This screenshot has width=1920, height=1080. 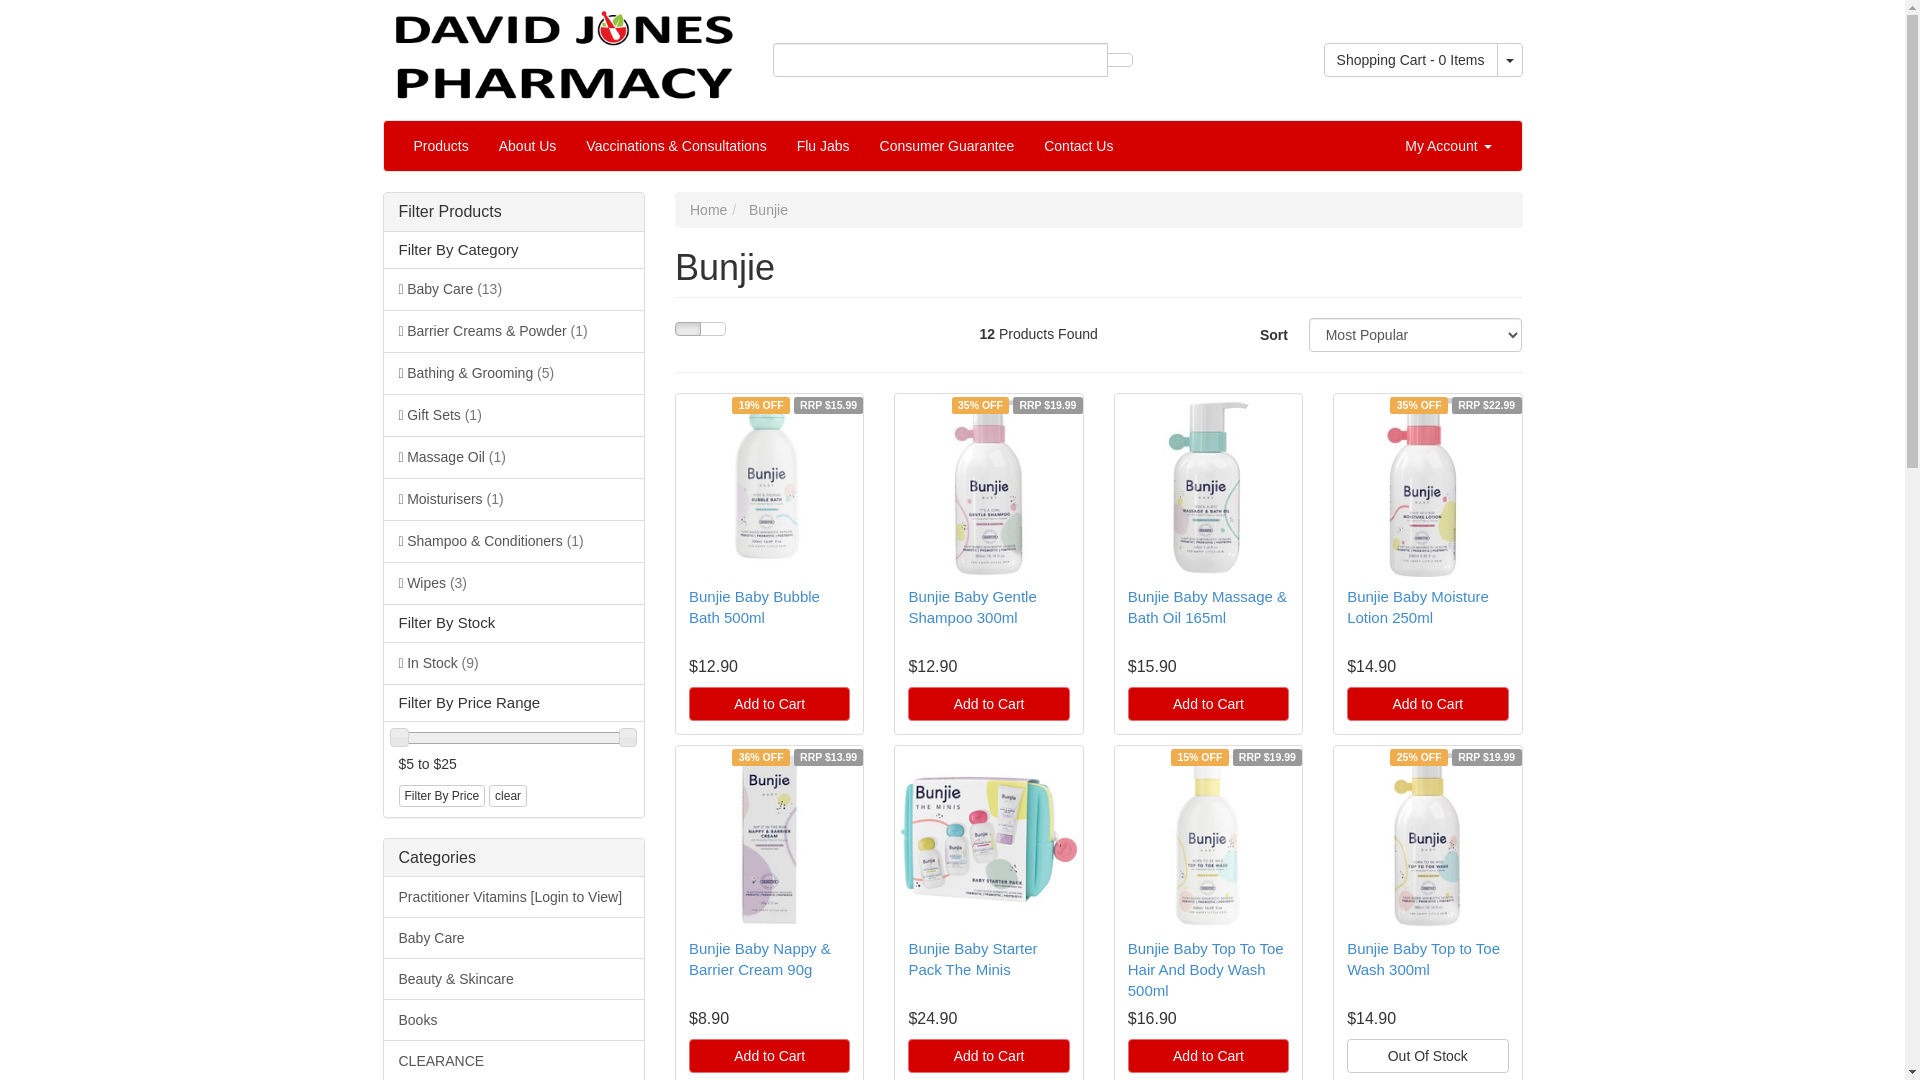 I want to click on Products, so click(x=440, y=146).